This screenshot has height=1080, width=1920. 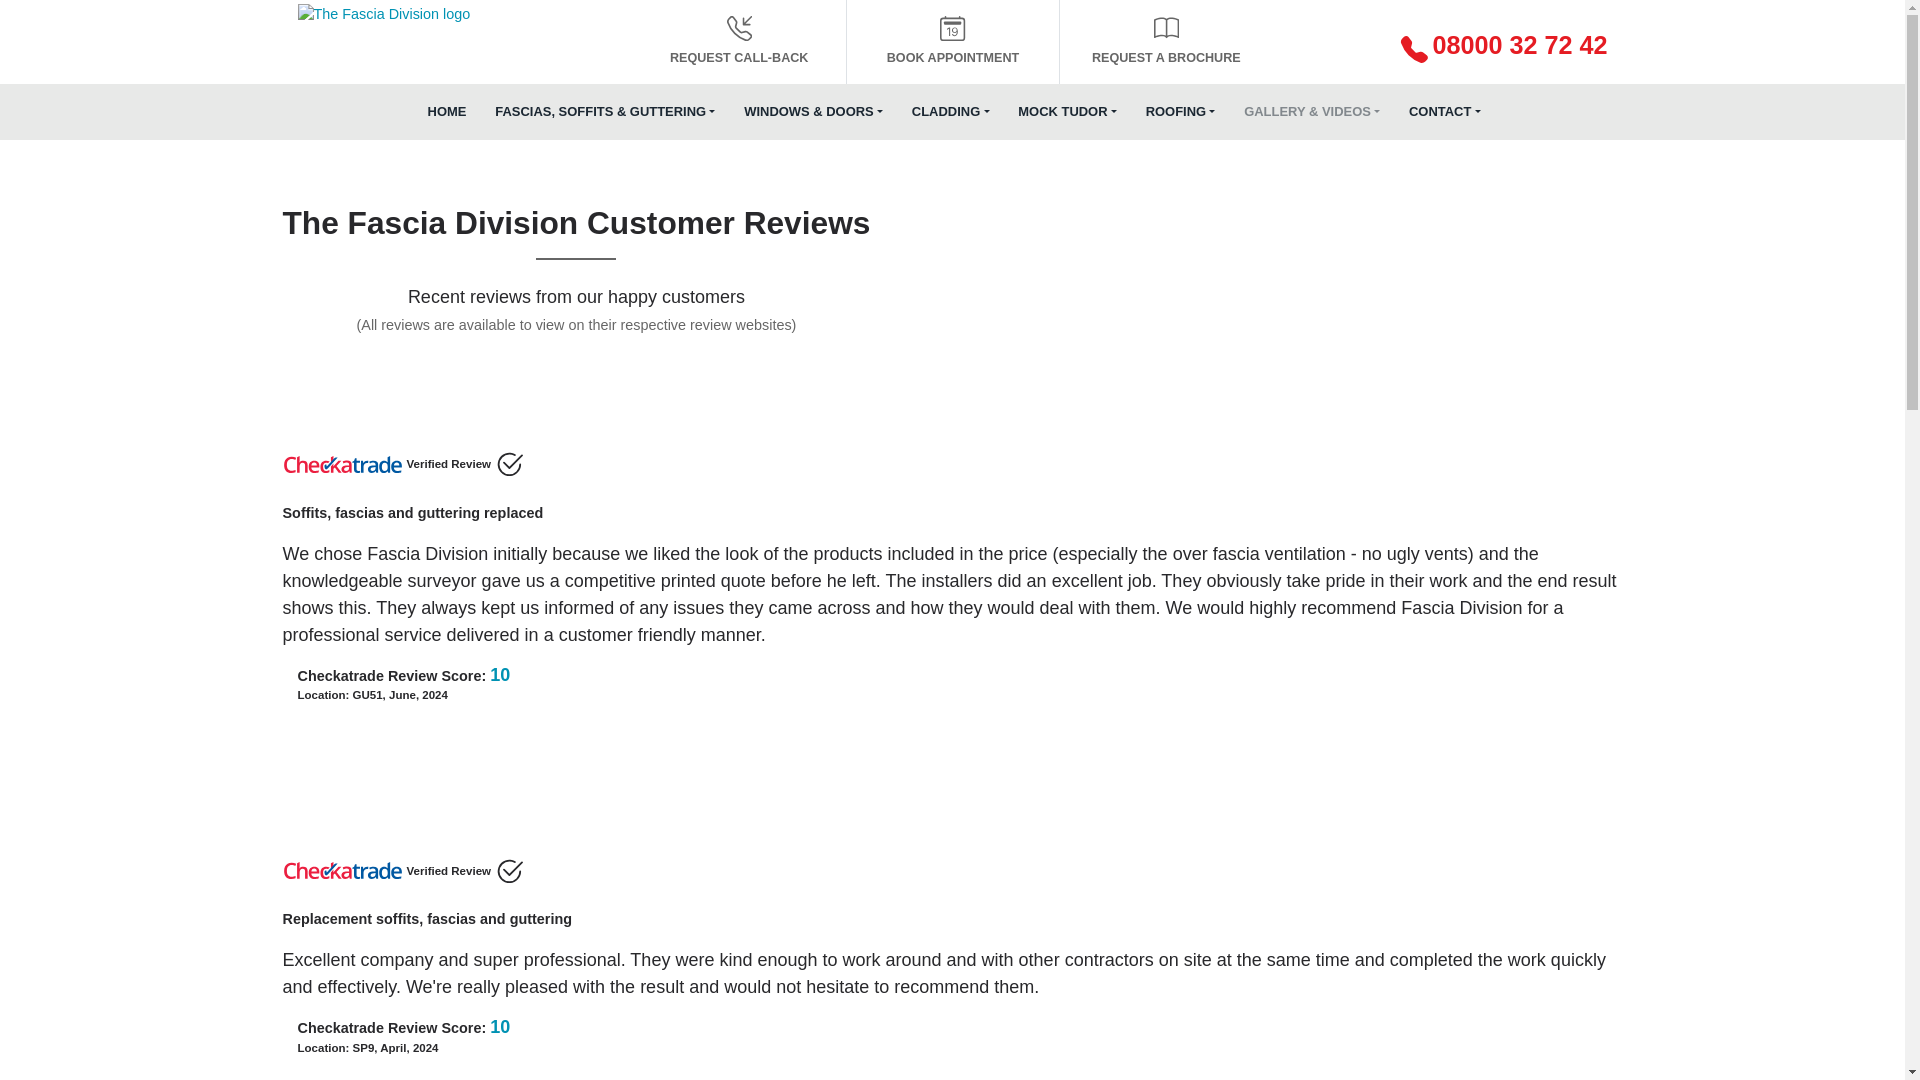 What do you see at coordinates (952, 42) in the screenshot?
I see `BOOK APPOINTMENT` at bounding box center [952, 42].